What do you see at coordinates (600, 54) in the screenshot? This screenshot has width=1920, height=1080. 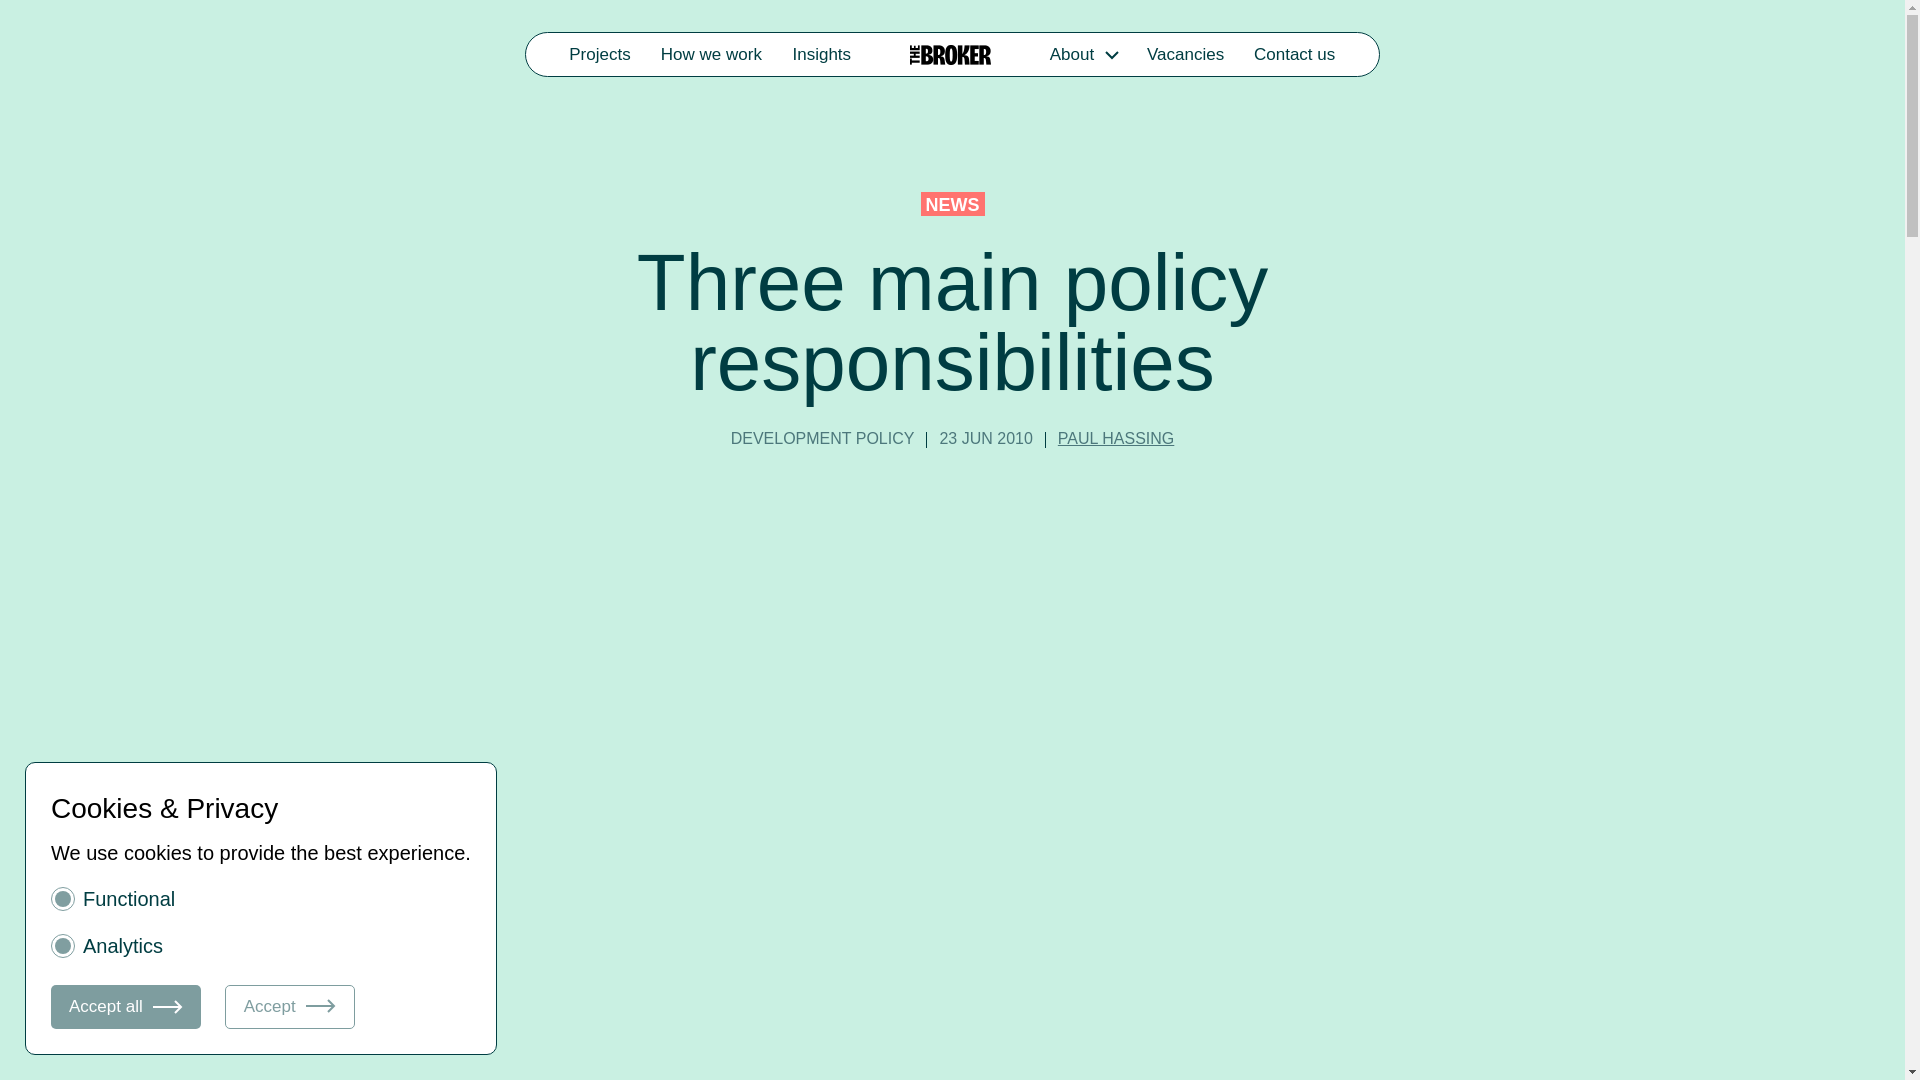 I see `Projects` at bounding box center [600, 54].